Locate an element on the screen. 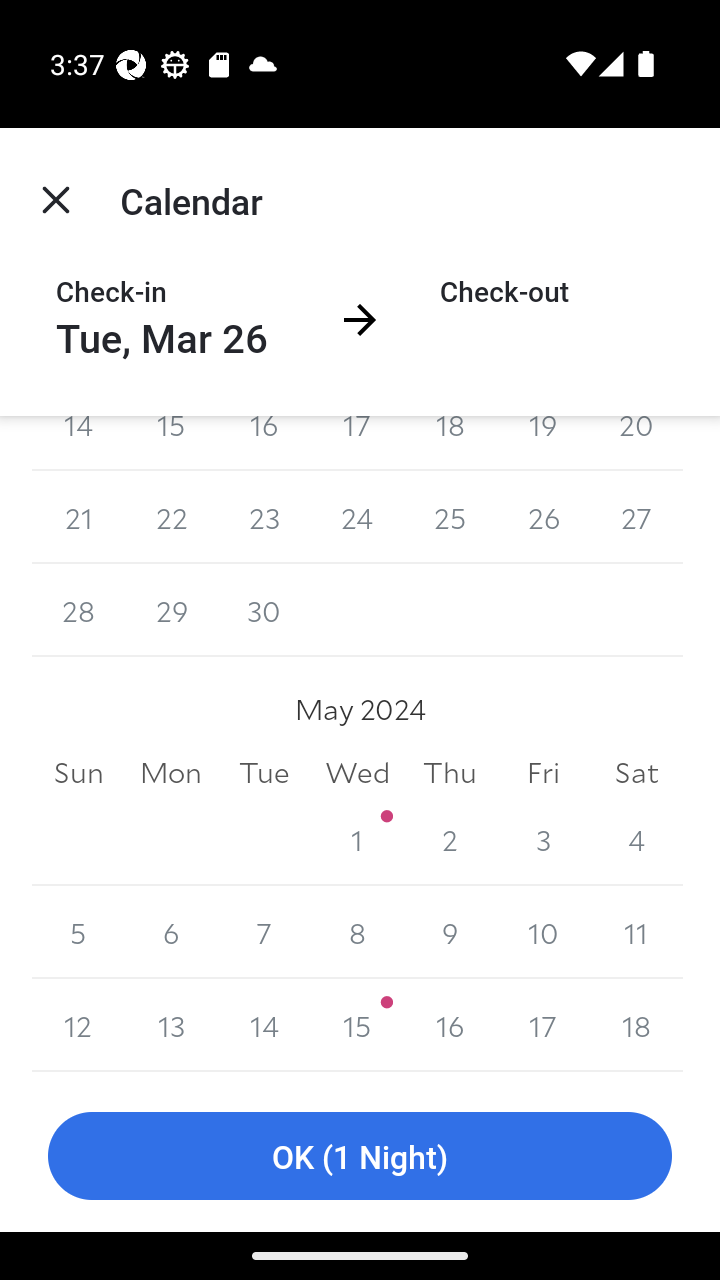 The image size is (720, 1280). 12 12 May 2024 is located at coordinates (78, 1026).